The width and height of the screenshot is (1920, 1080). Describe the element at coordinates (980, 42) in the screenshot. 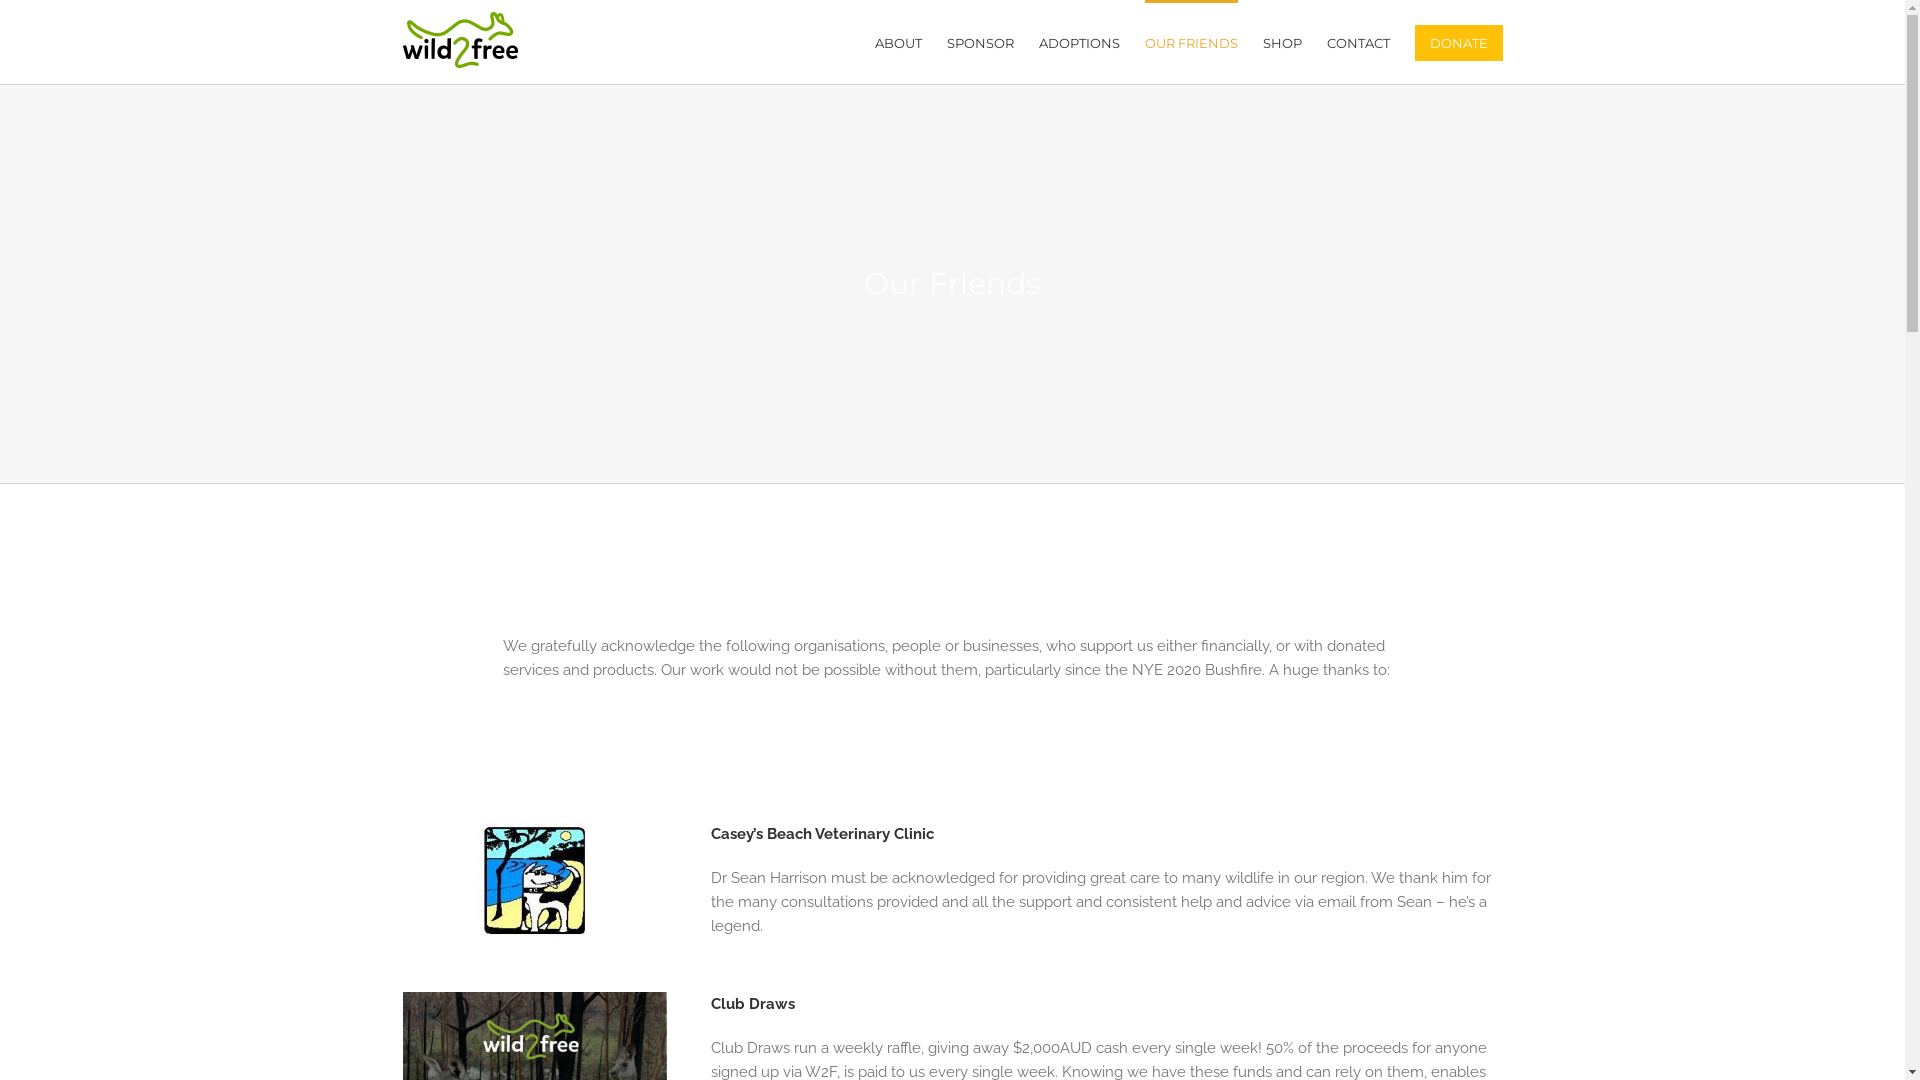

I see `SPONSOR` at that location.